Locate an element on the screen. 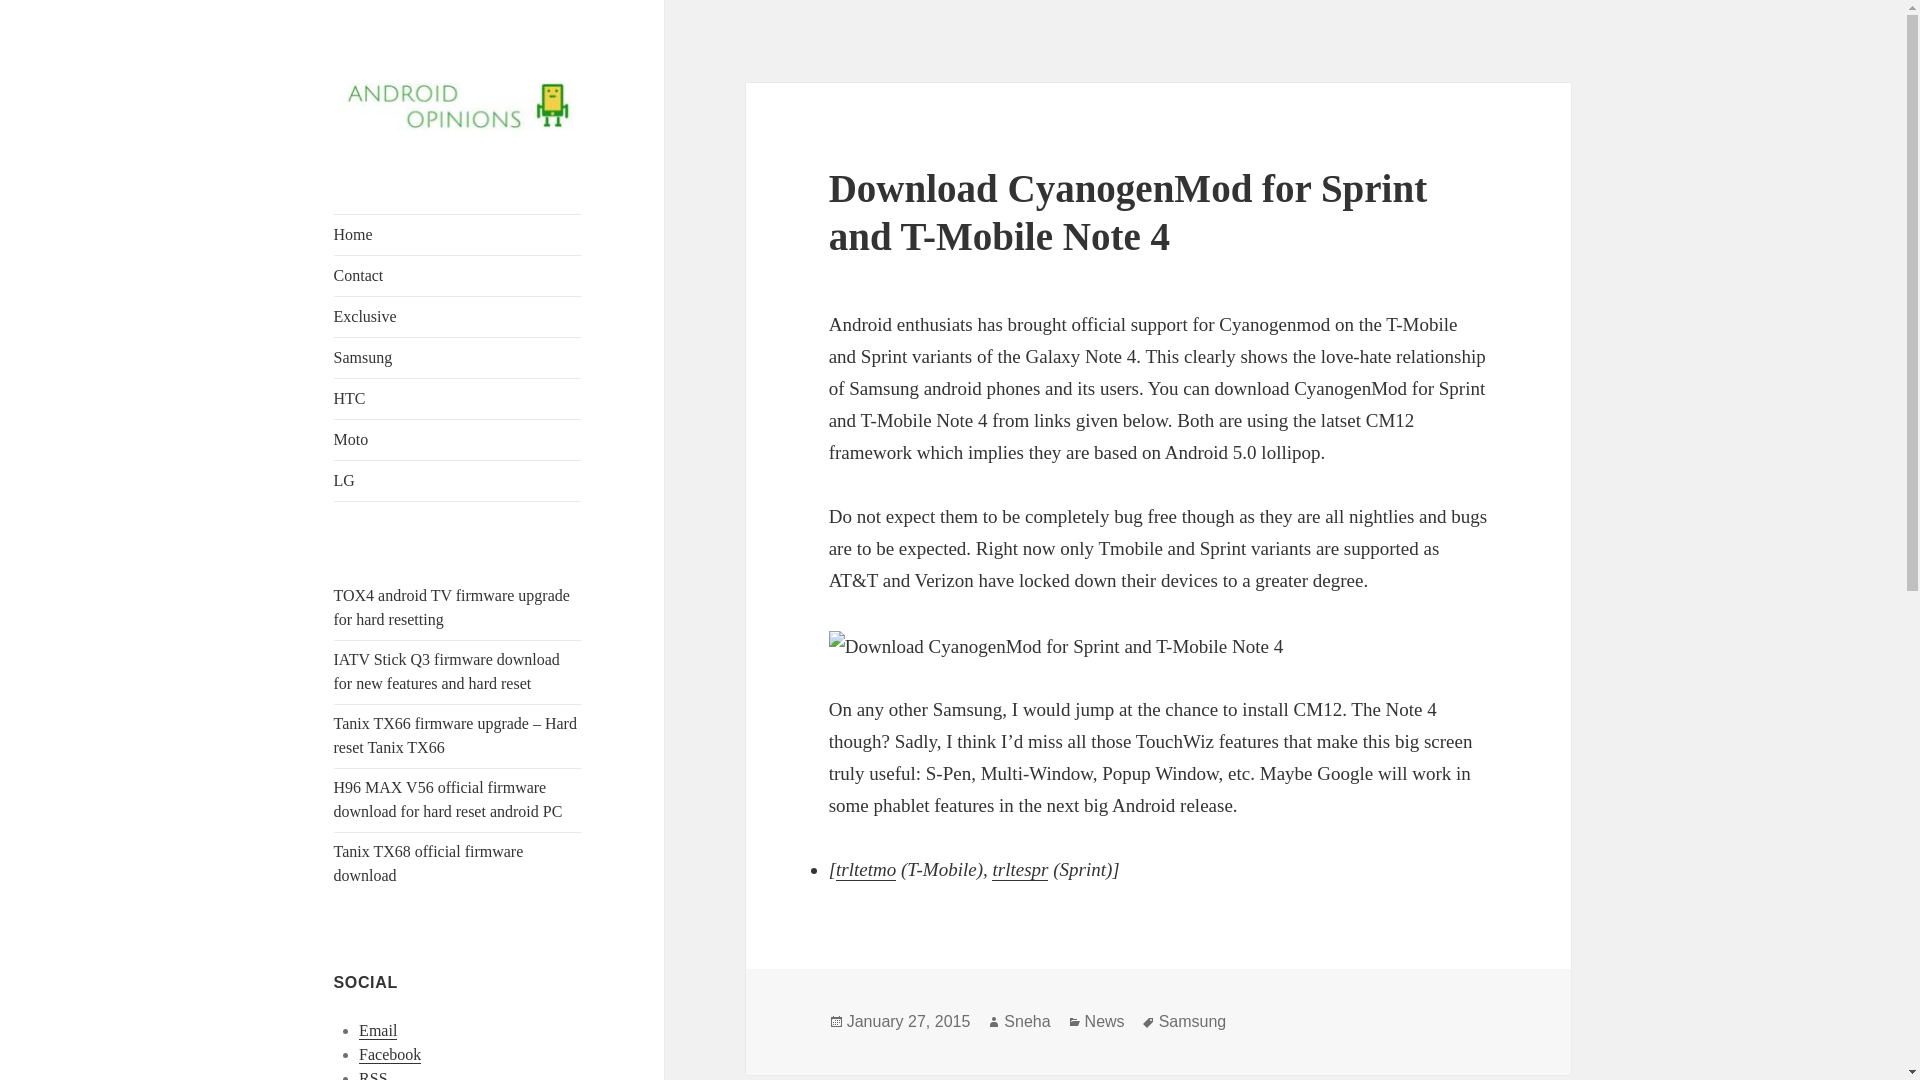 The width and height of the screenshot is (1920, 1080). Facebook is located at coordinates (390, 1054).